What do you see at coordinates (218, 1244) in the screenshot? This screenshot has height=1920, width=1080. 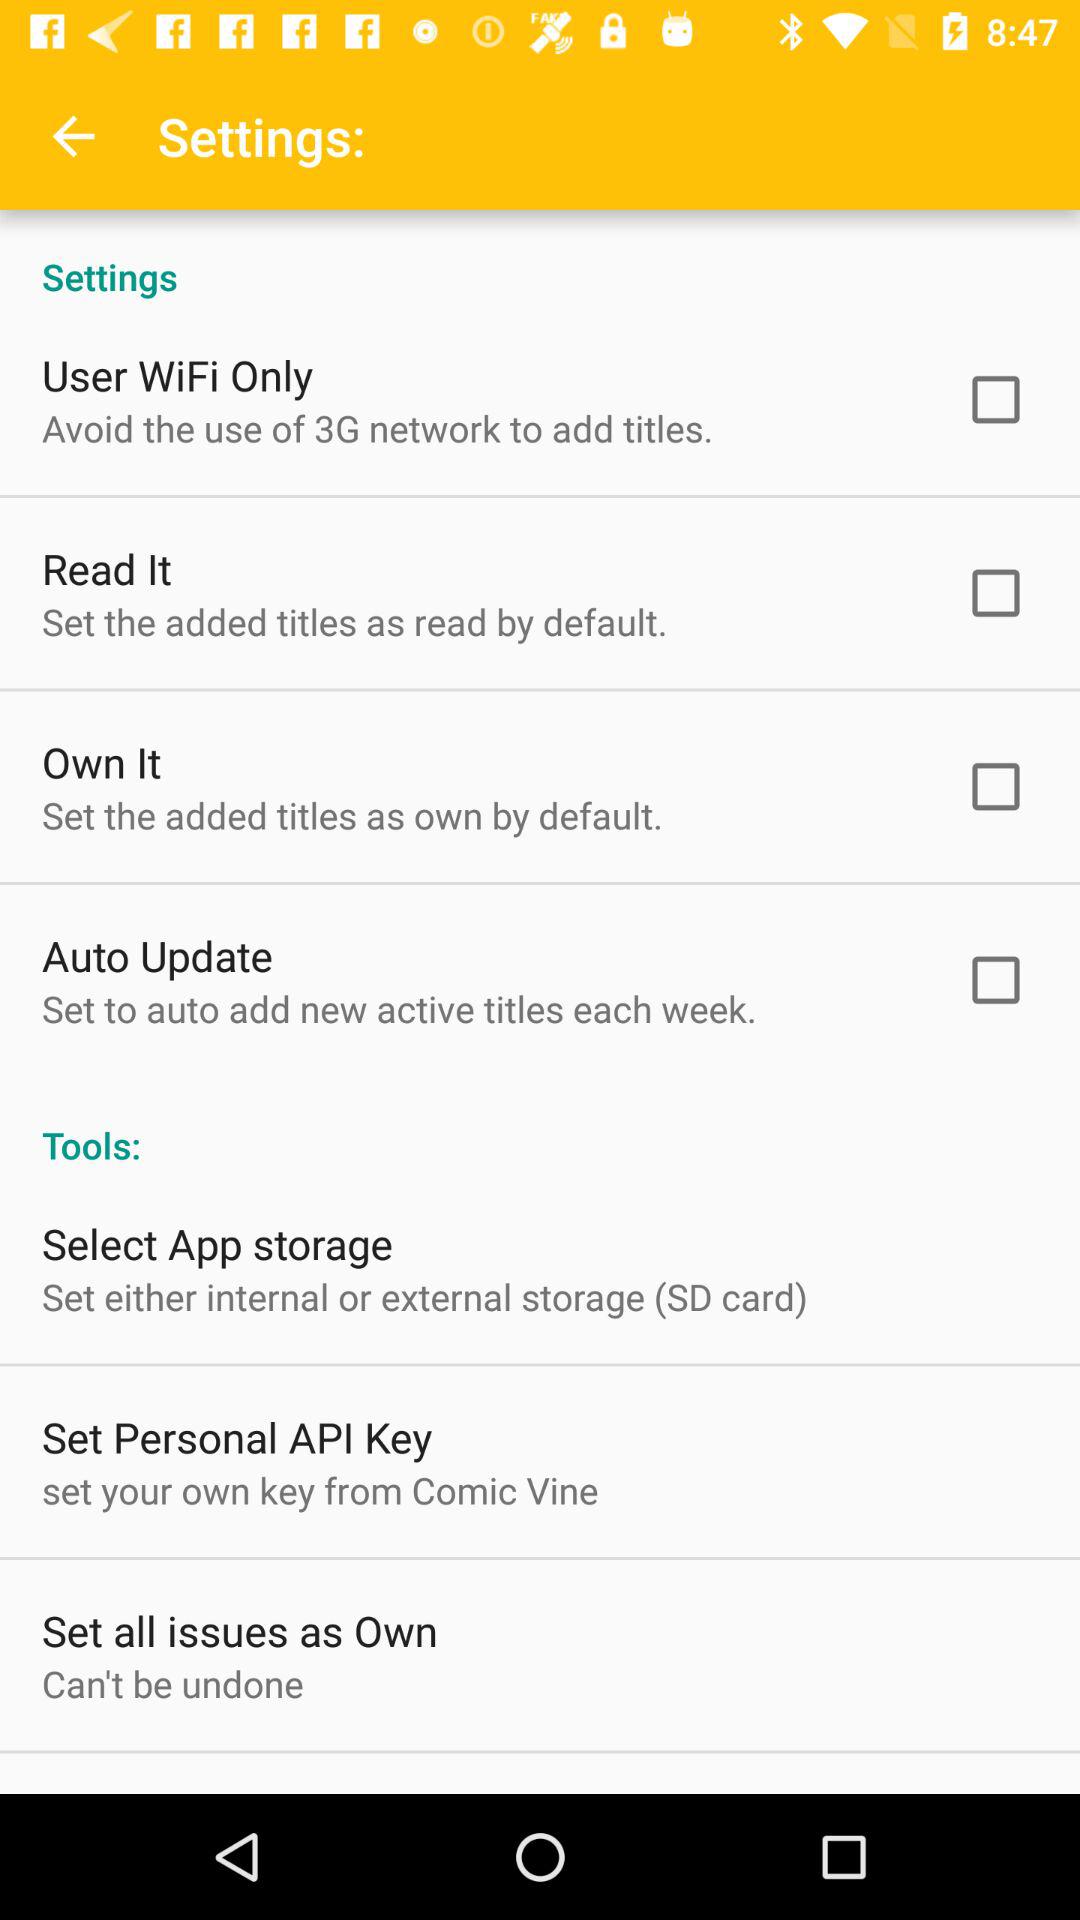 I see `launch icon above the set either internal item` at bounding box center [218, 1244].